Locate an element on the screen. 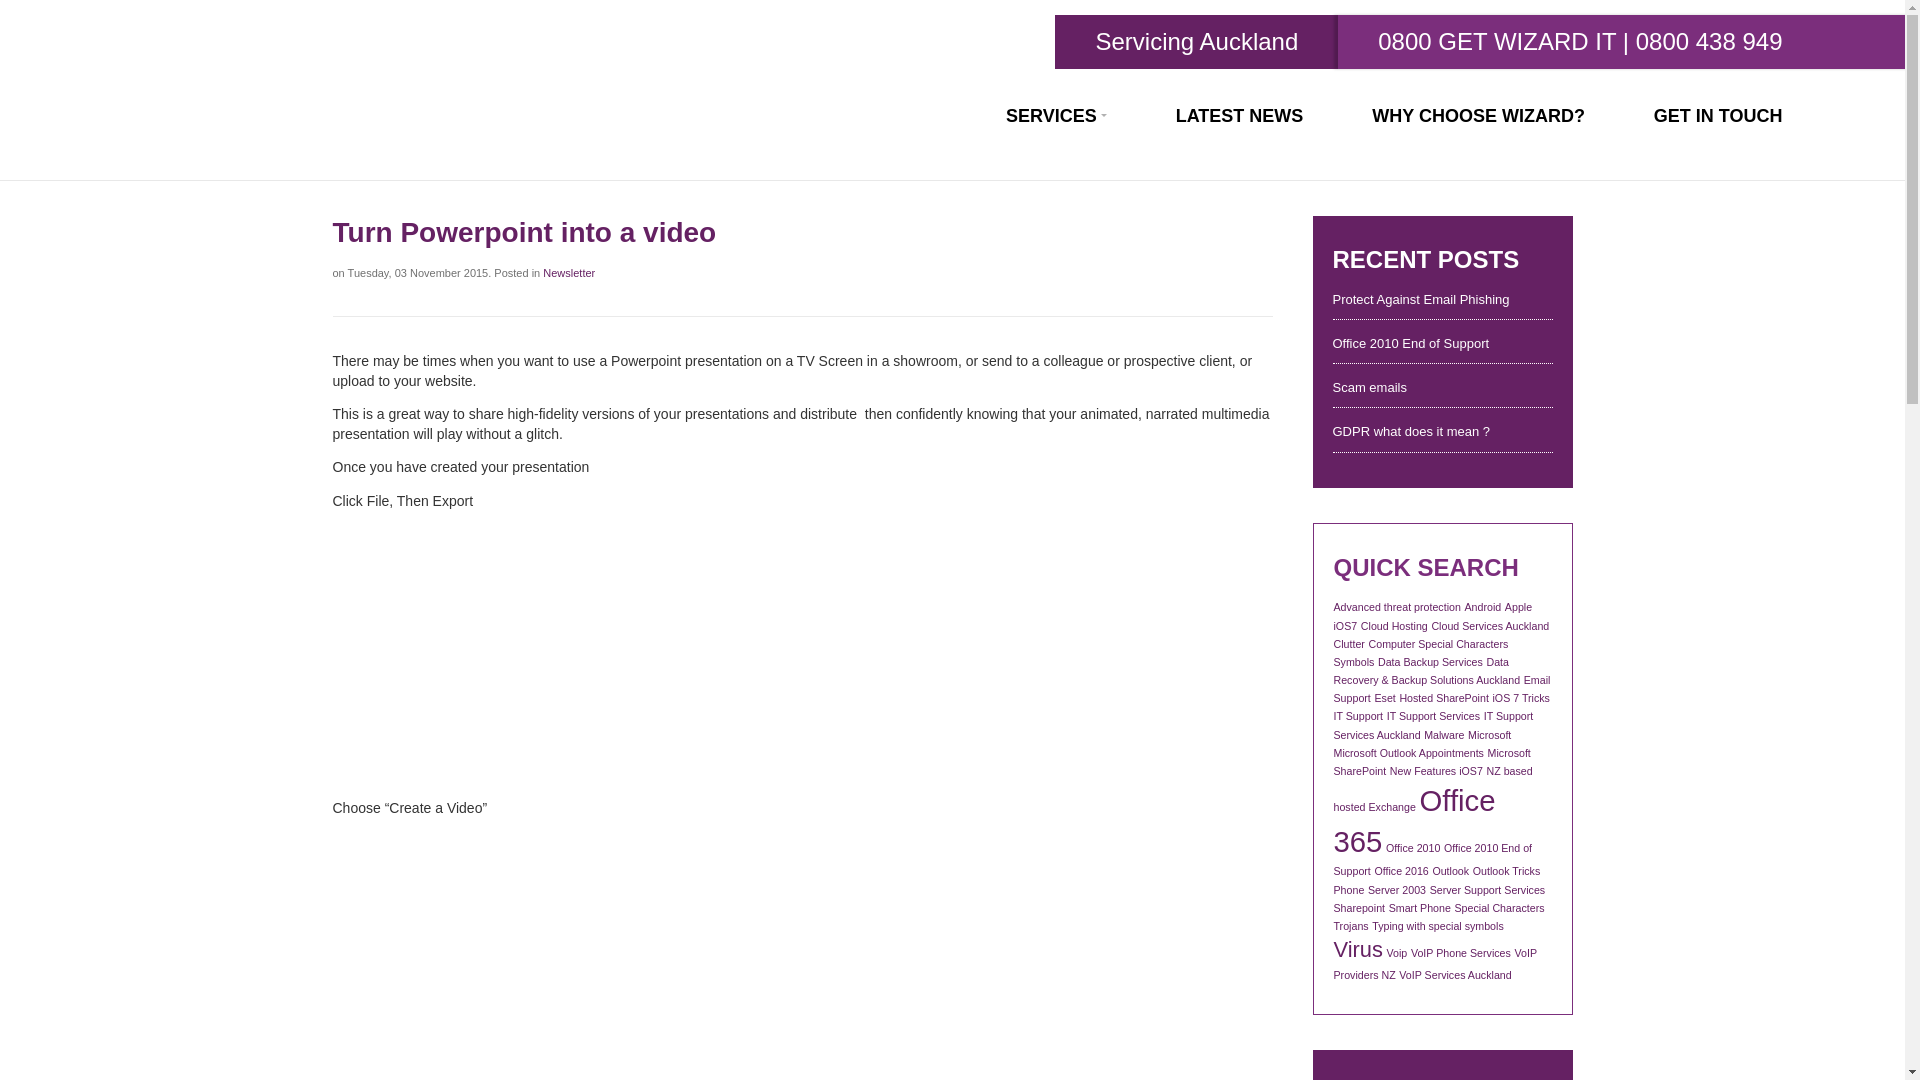 This screenshot has height=1080, width=1920. Turn Powerpoint into a video is located at coordinates (567, 652).